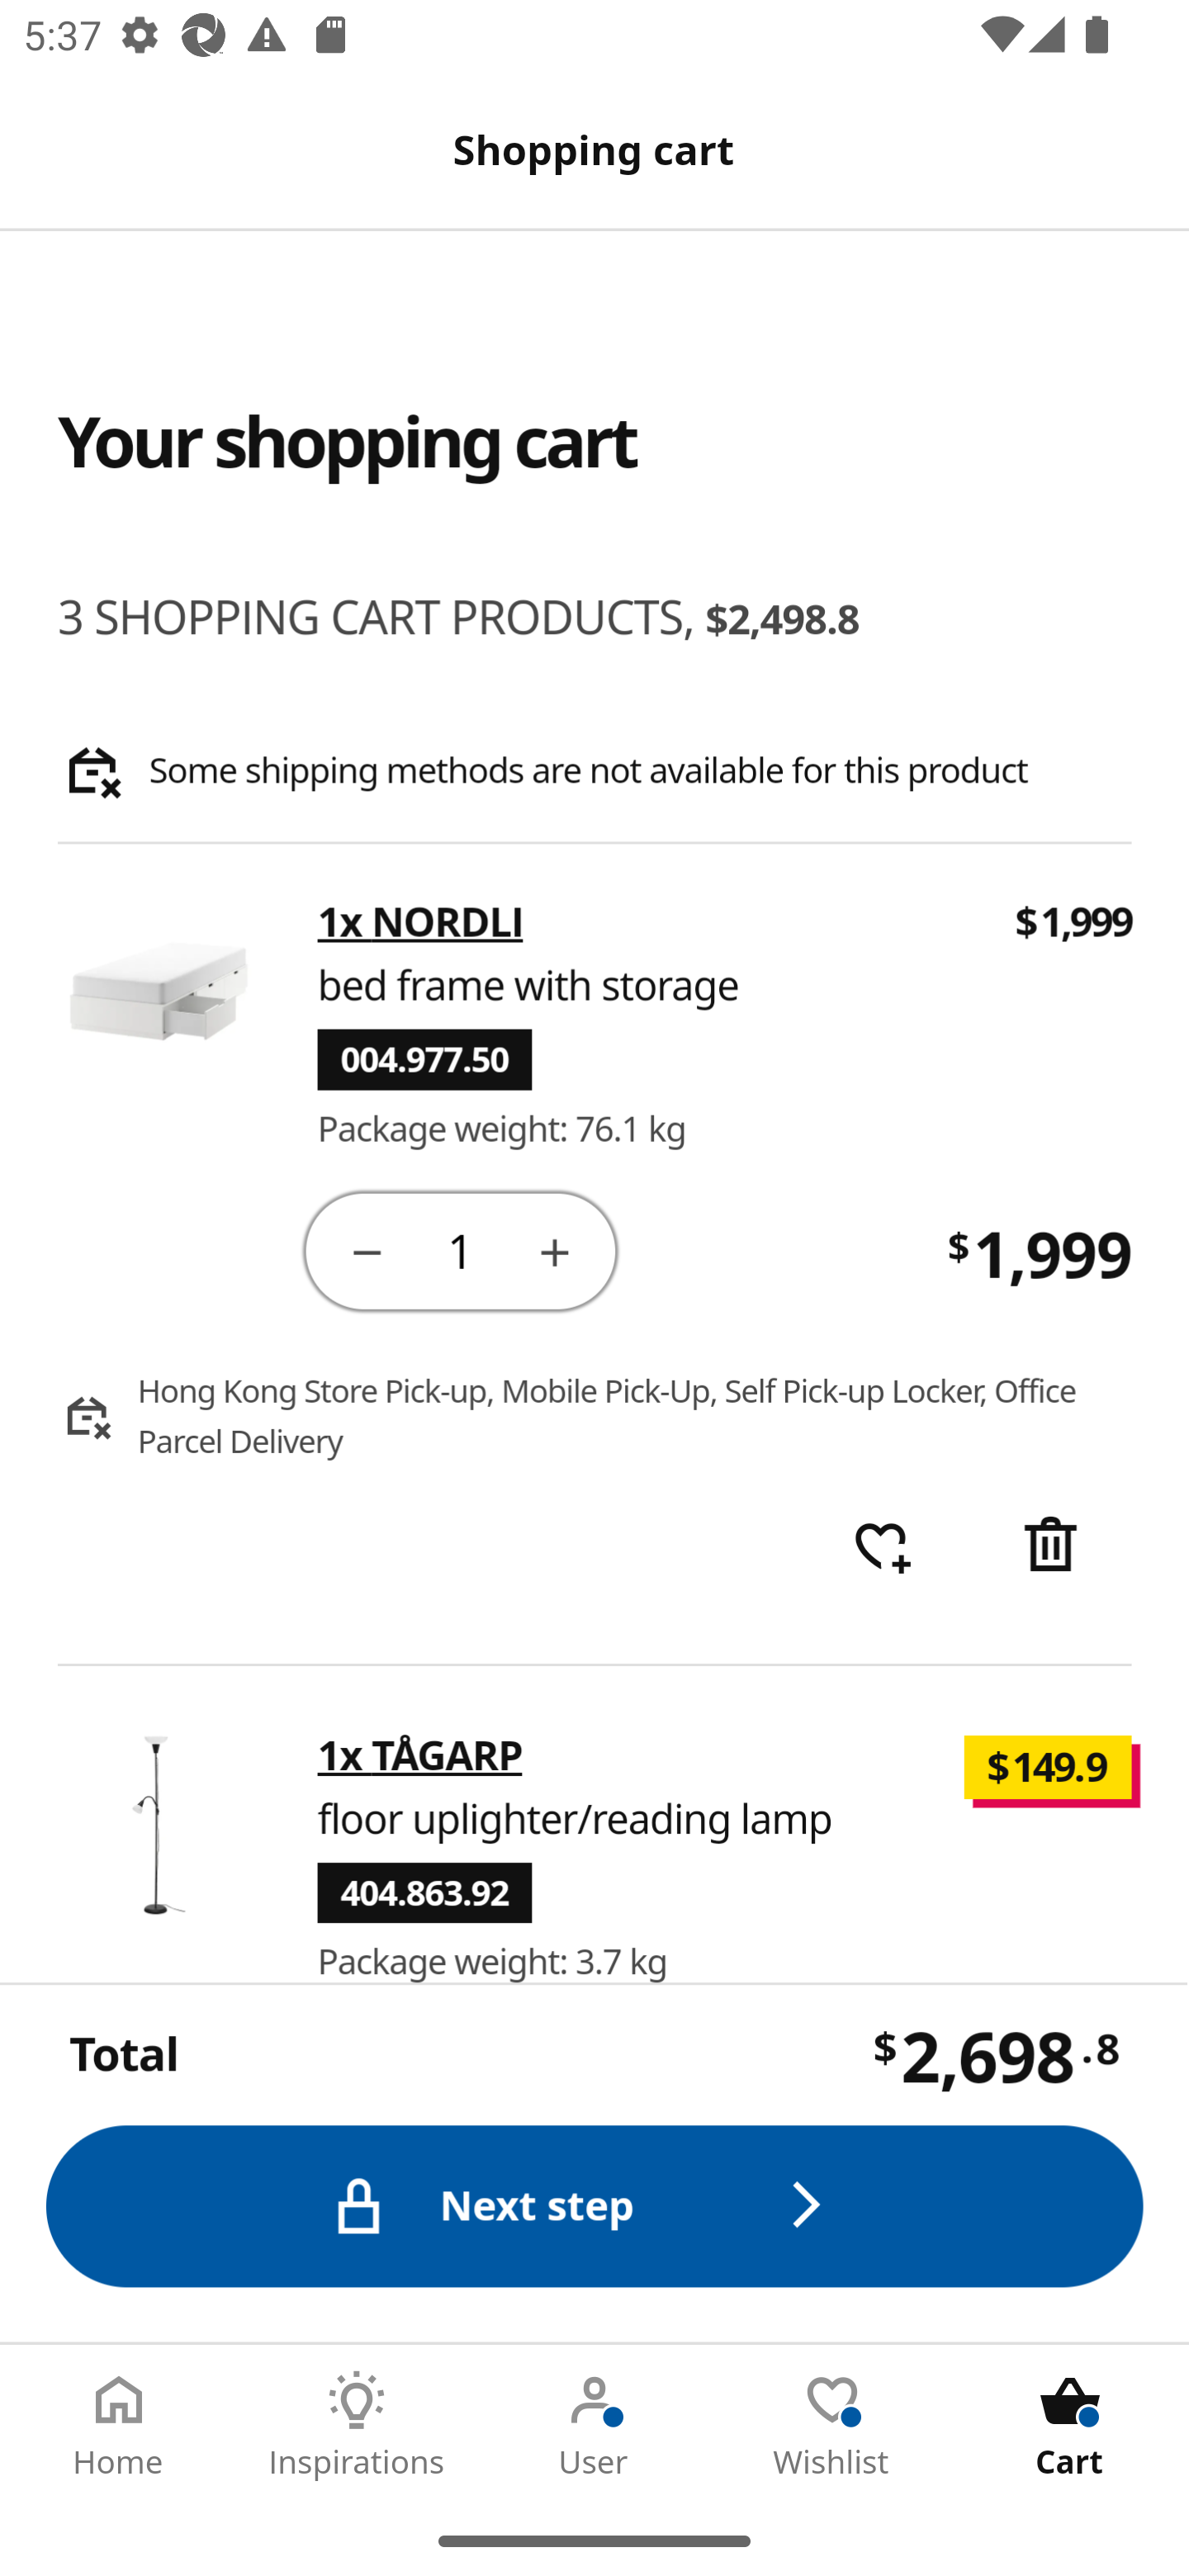 Image resolution: width=1189 pixels, height=2576 pixels. I want to click on , so click(557, 1250).